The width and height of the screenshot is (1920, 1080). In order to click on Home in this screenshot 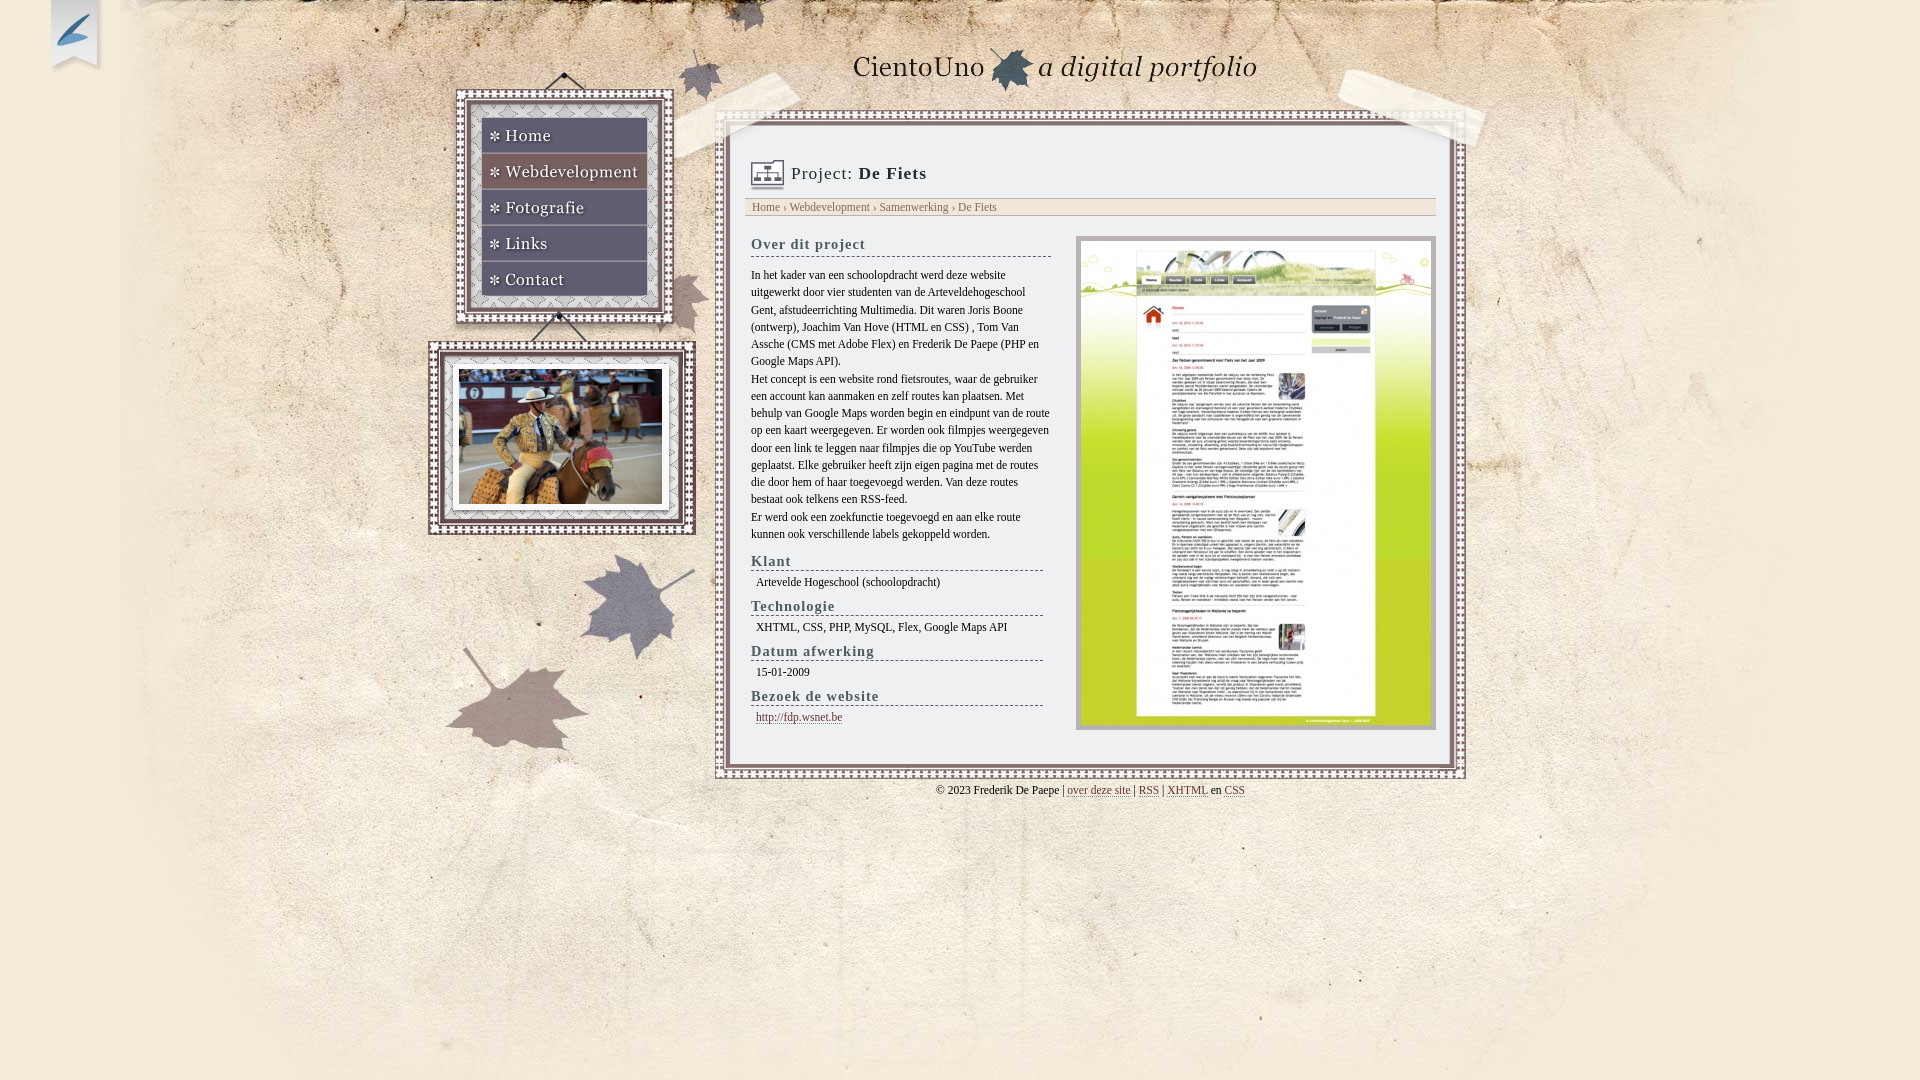, I will do `click(766, 207)`.